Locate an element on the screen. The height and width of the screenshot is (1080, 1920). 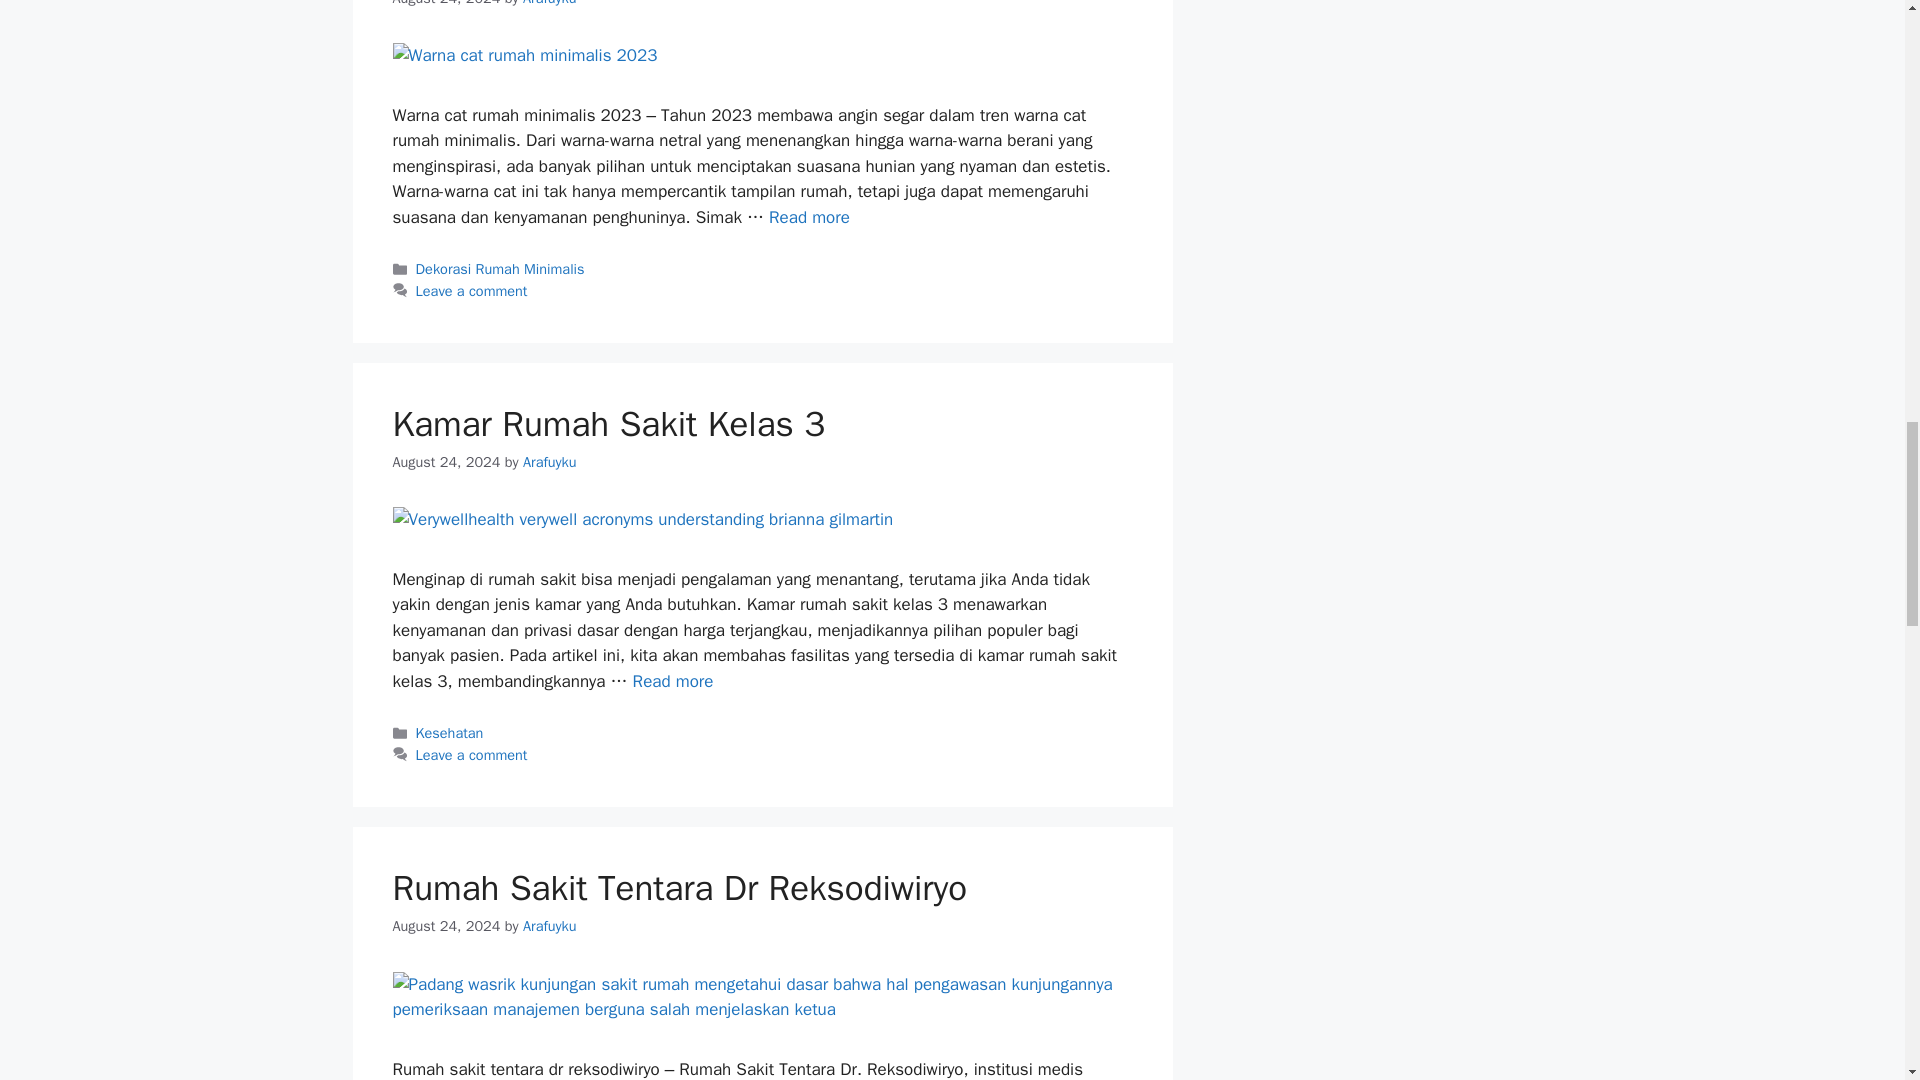
Arafuyku is located at coordinates (550, 926).